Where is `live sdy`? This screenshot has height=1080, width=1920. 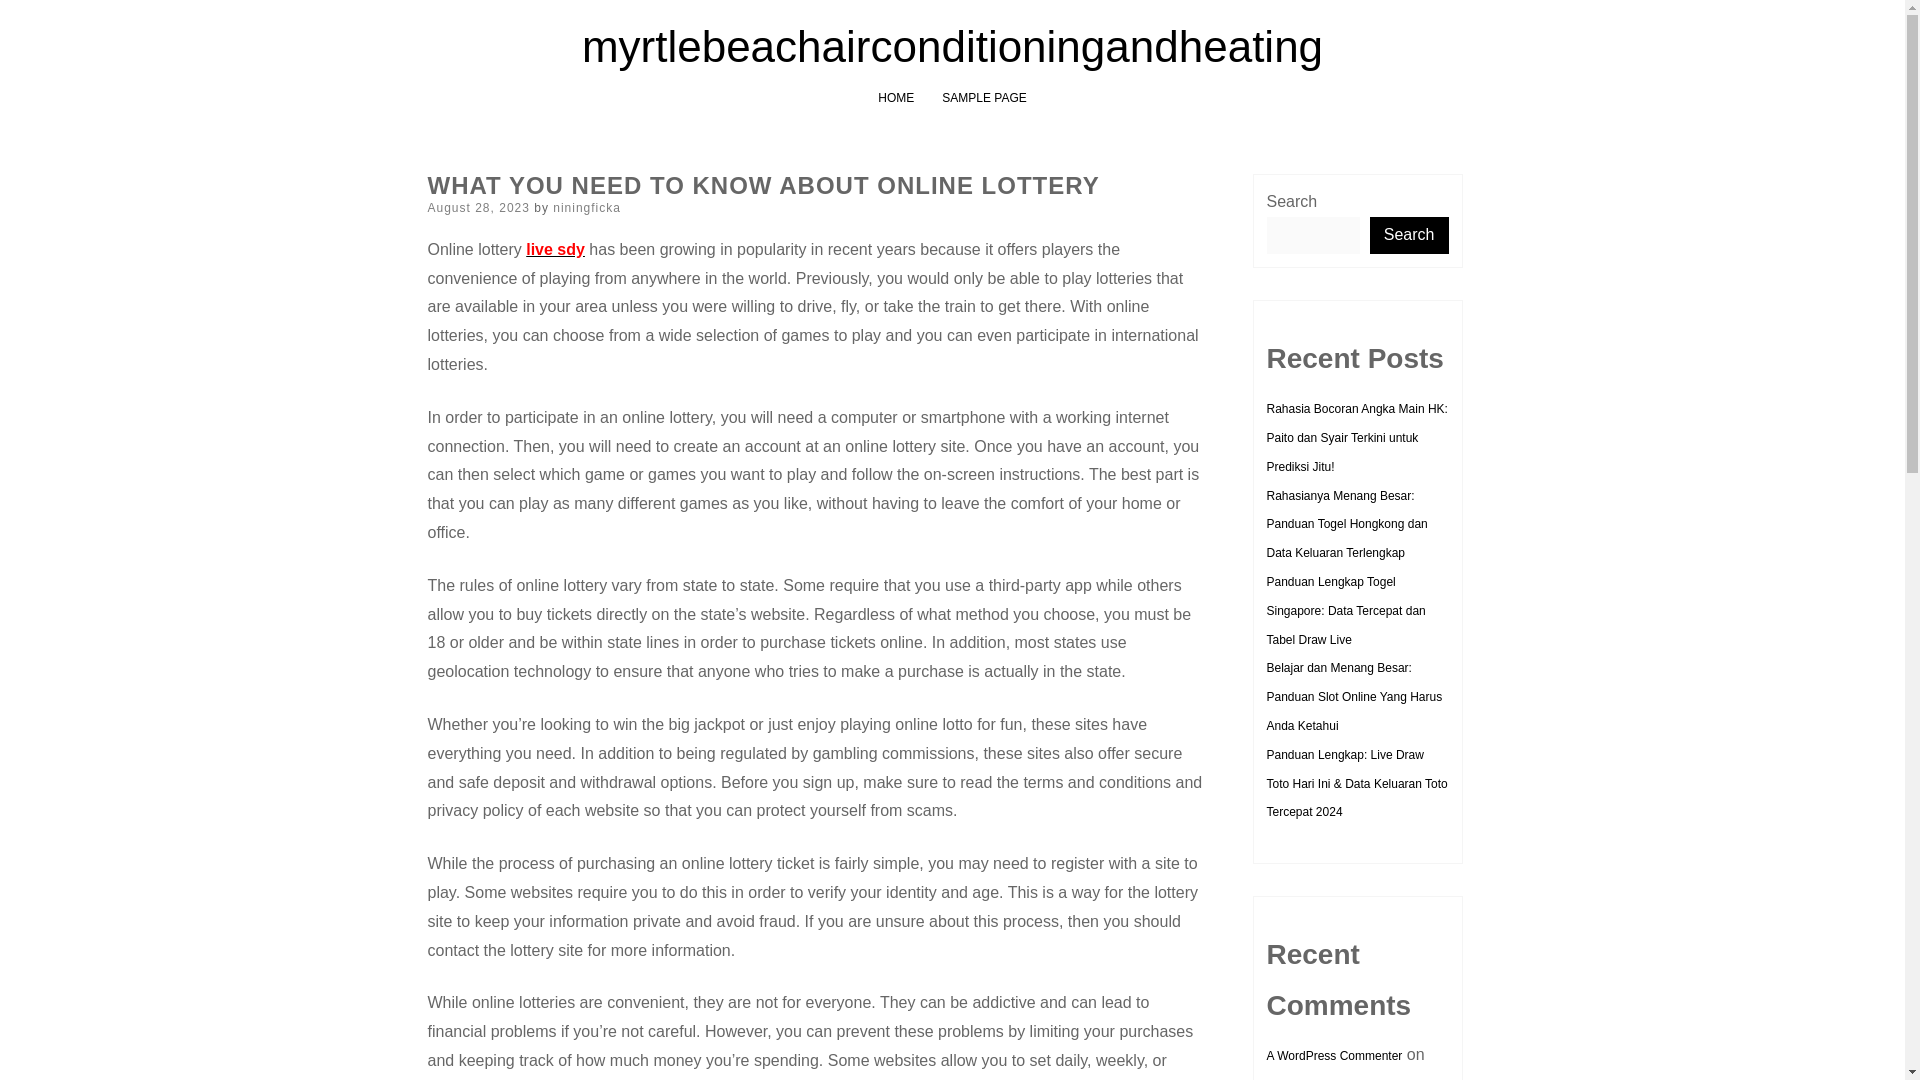
live sdy is located at coordinates (556, 249).